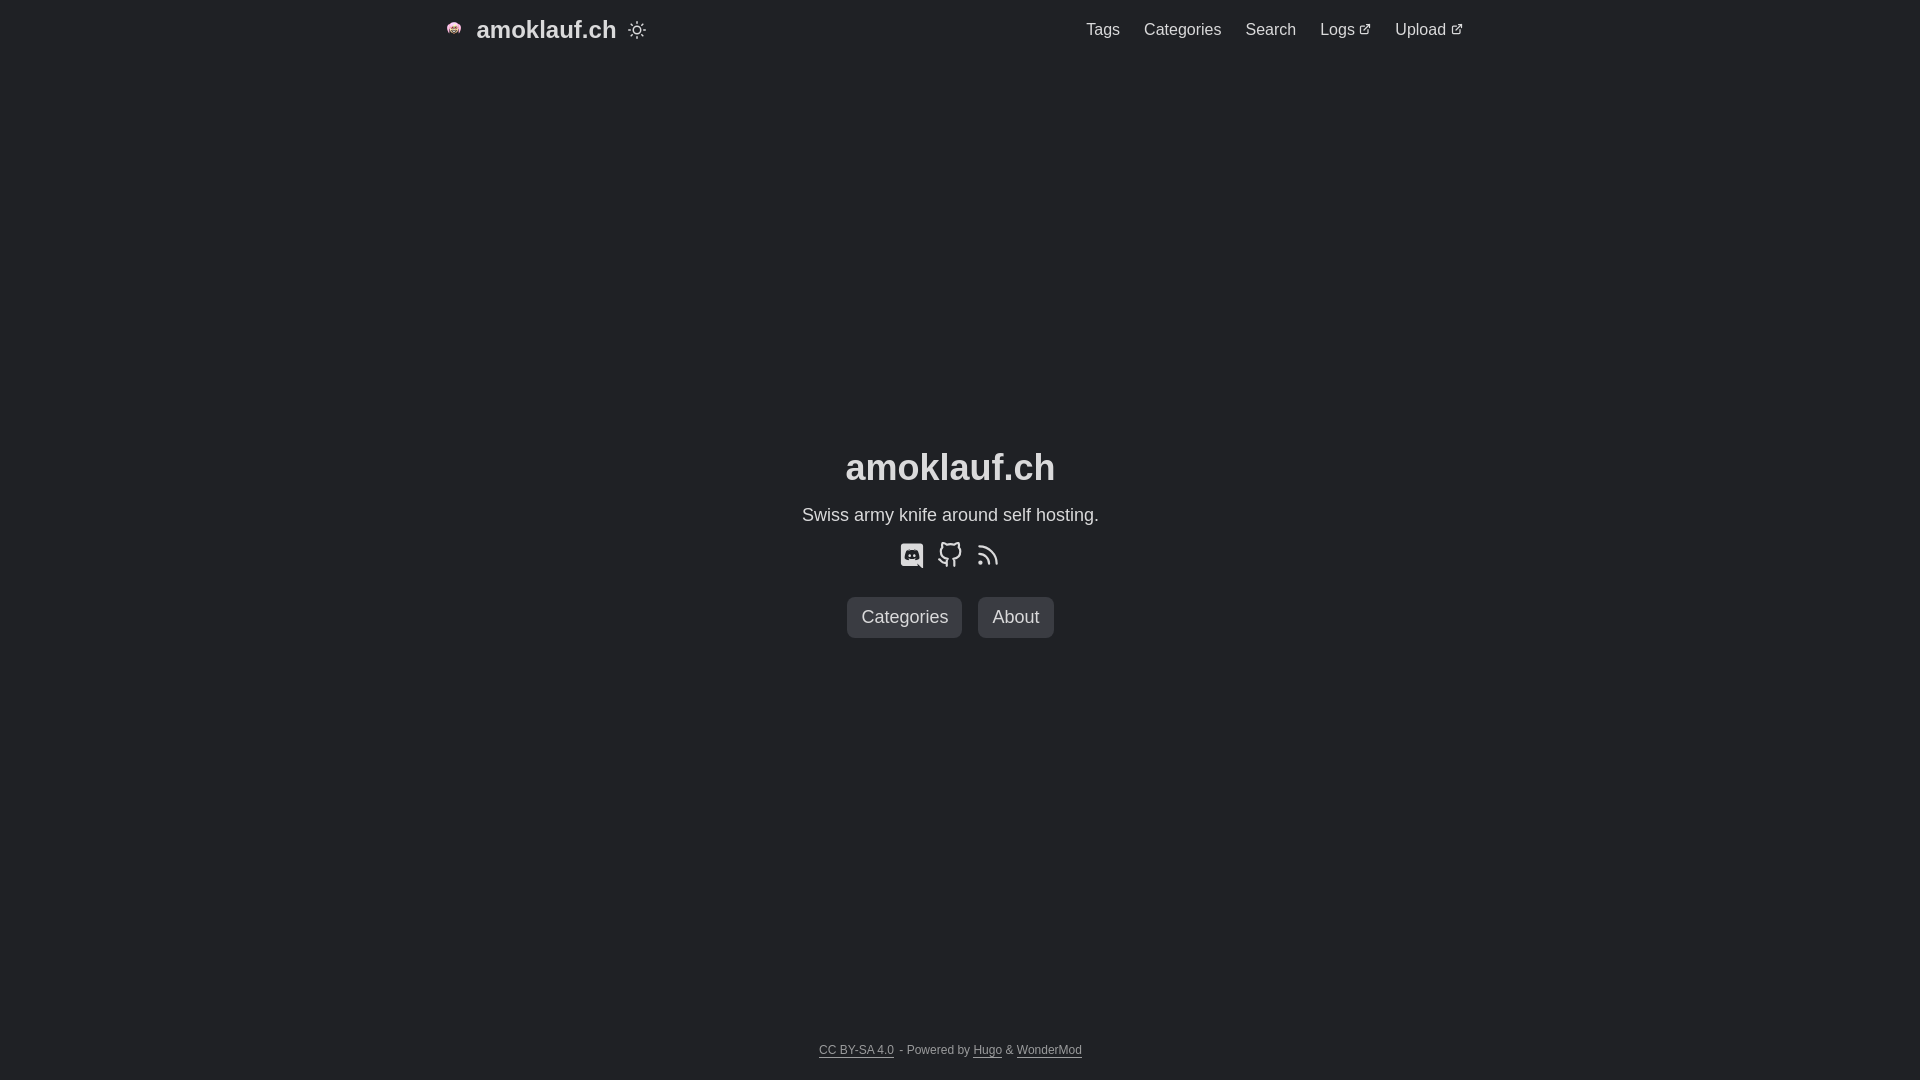  What do you see at coordinates (1016, 618) in the screenshot?
I see `About` at bounding box center [1016, 618].